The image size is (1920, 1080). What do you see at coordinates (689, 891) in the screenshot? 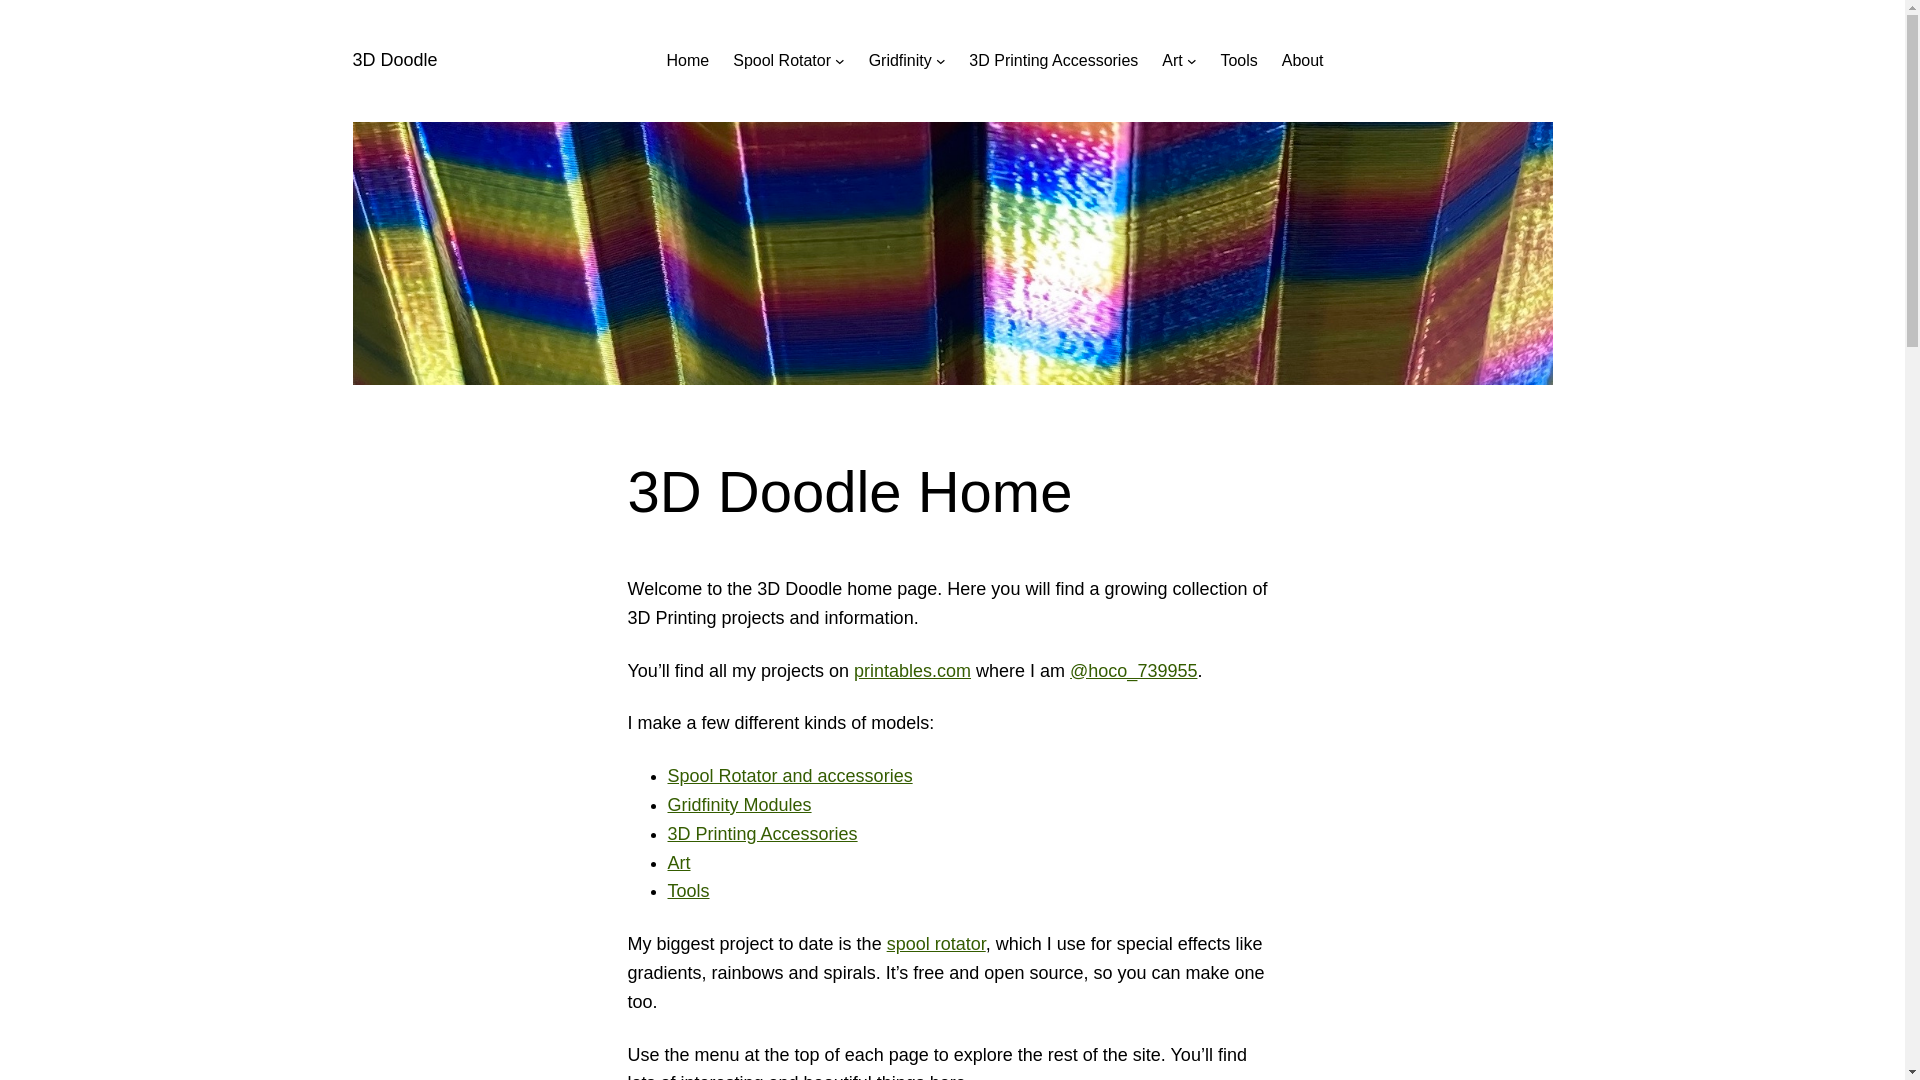
I see `Tools` at bounding box center [689, 891].